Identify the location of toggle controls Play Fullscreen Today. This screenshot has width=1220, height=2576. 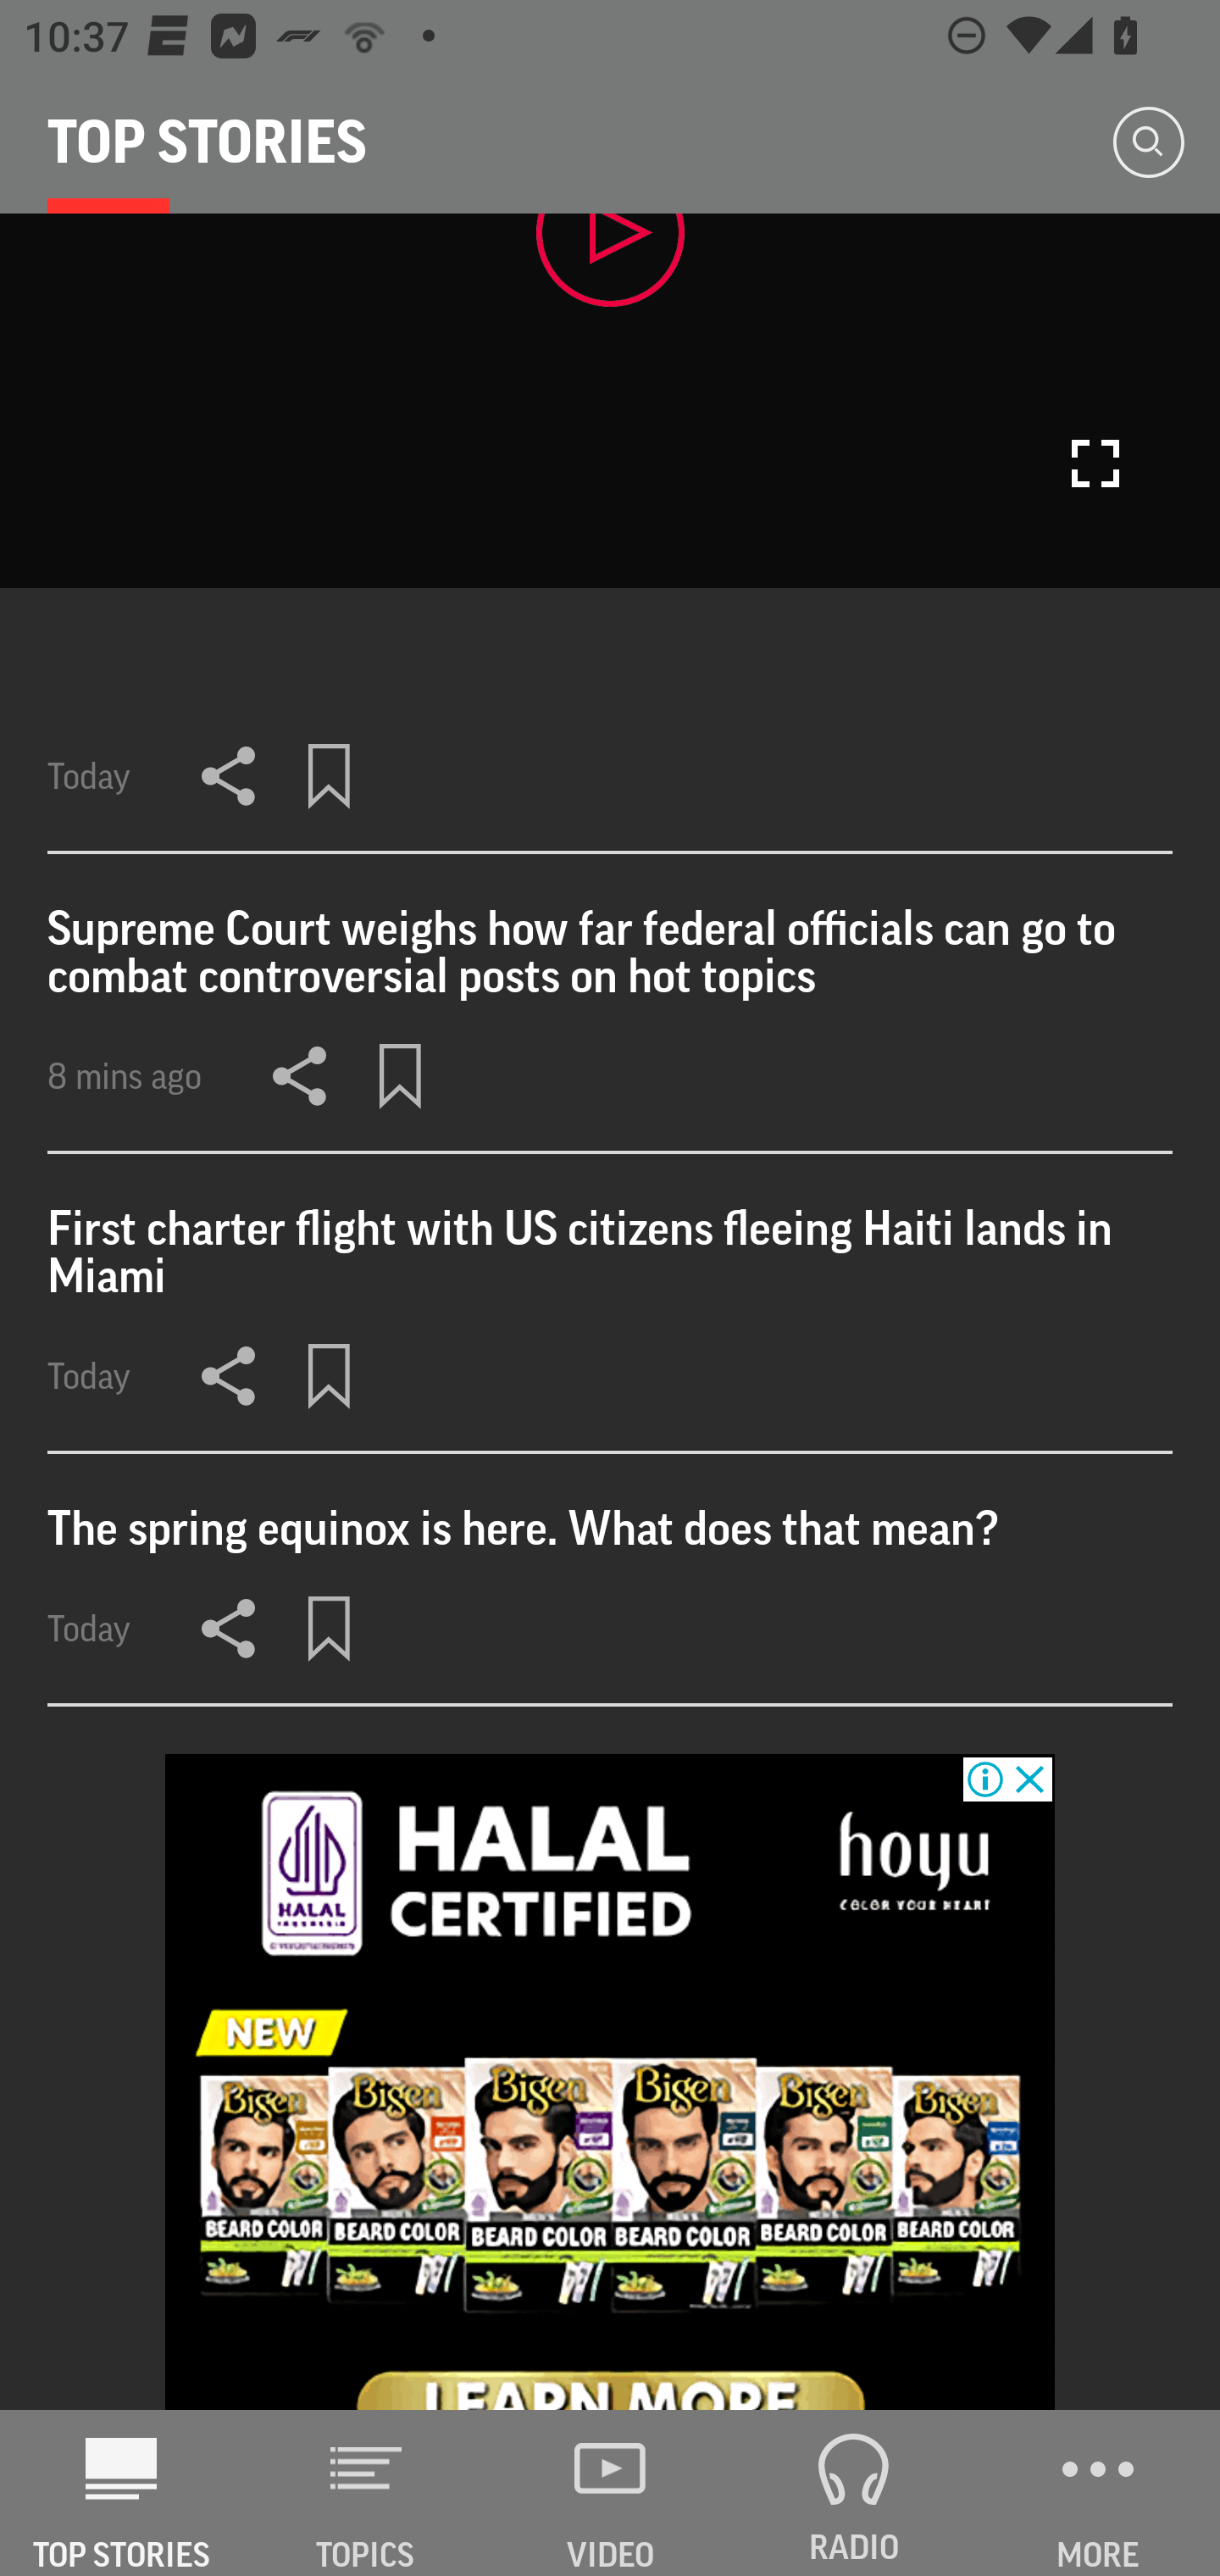
(610, 534).